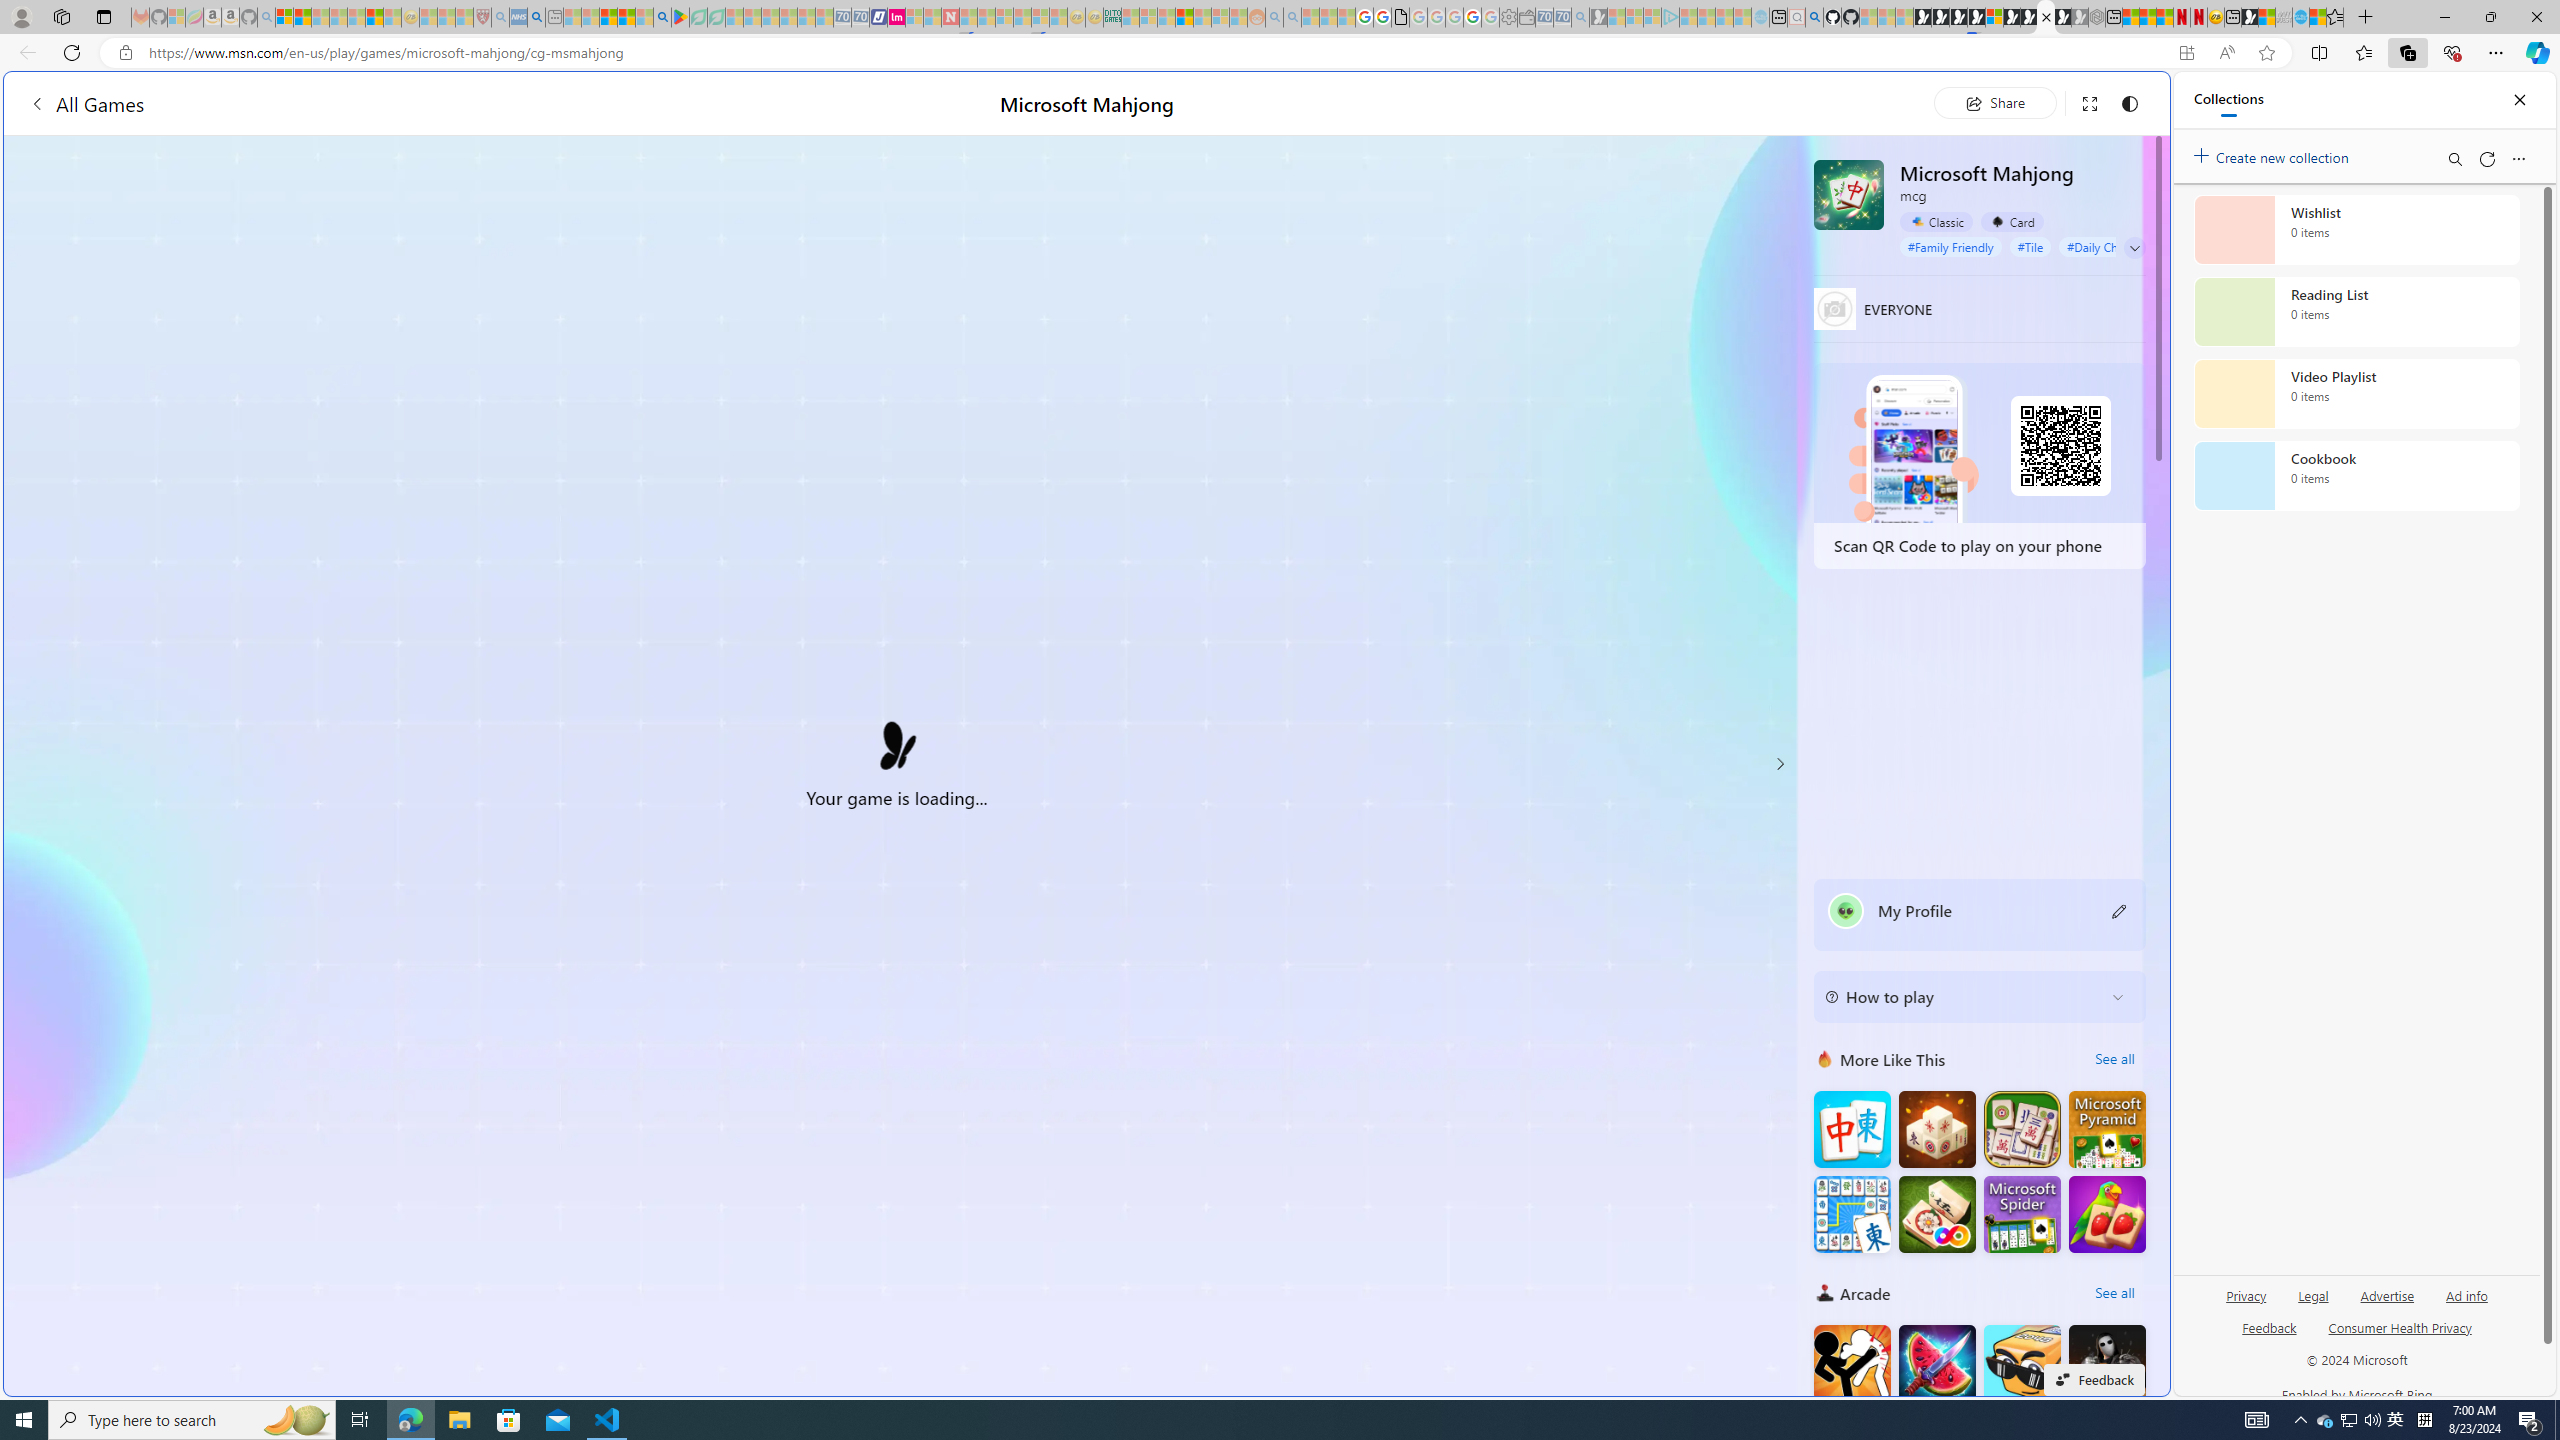 This screenshot has height=1440, width=2560. Describe the element at coordinates (1698, 266) in the screenshot. I see `Frequently visited` at that location.